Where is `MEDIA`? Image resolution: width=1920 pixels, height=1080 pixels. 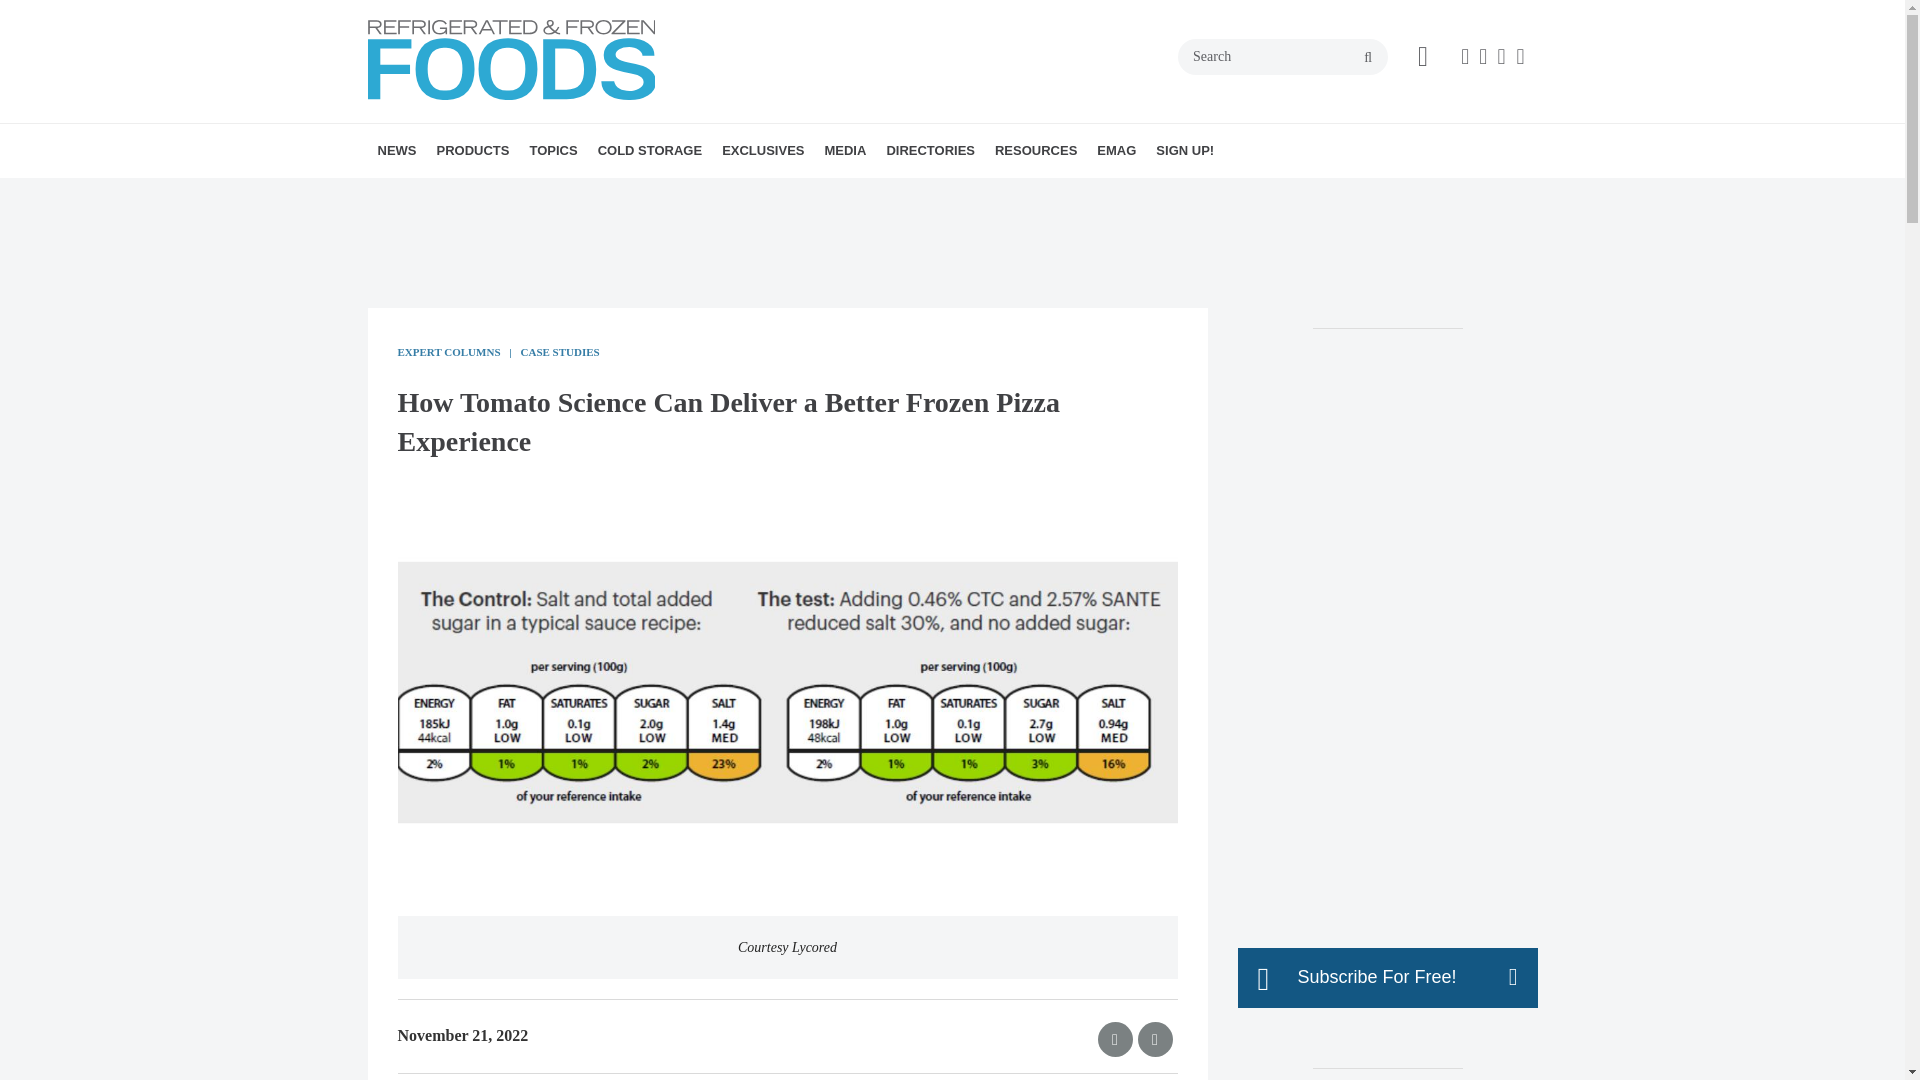
MEDIA is located at coordinates (844, 151).